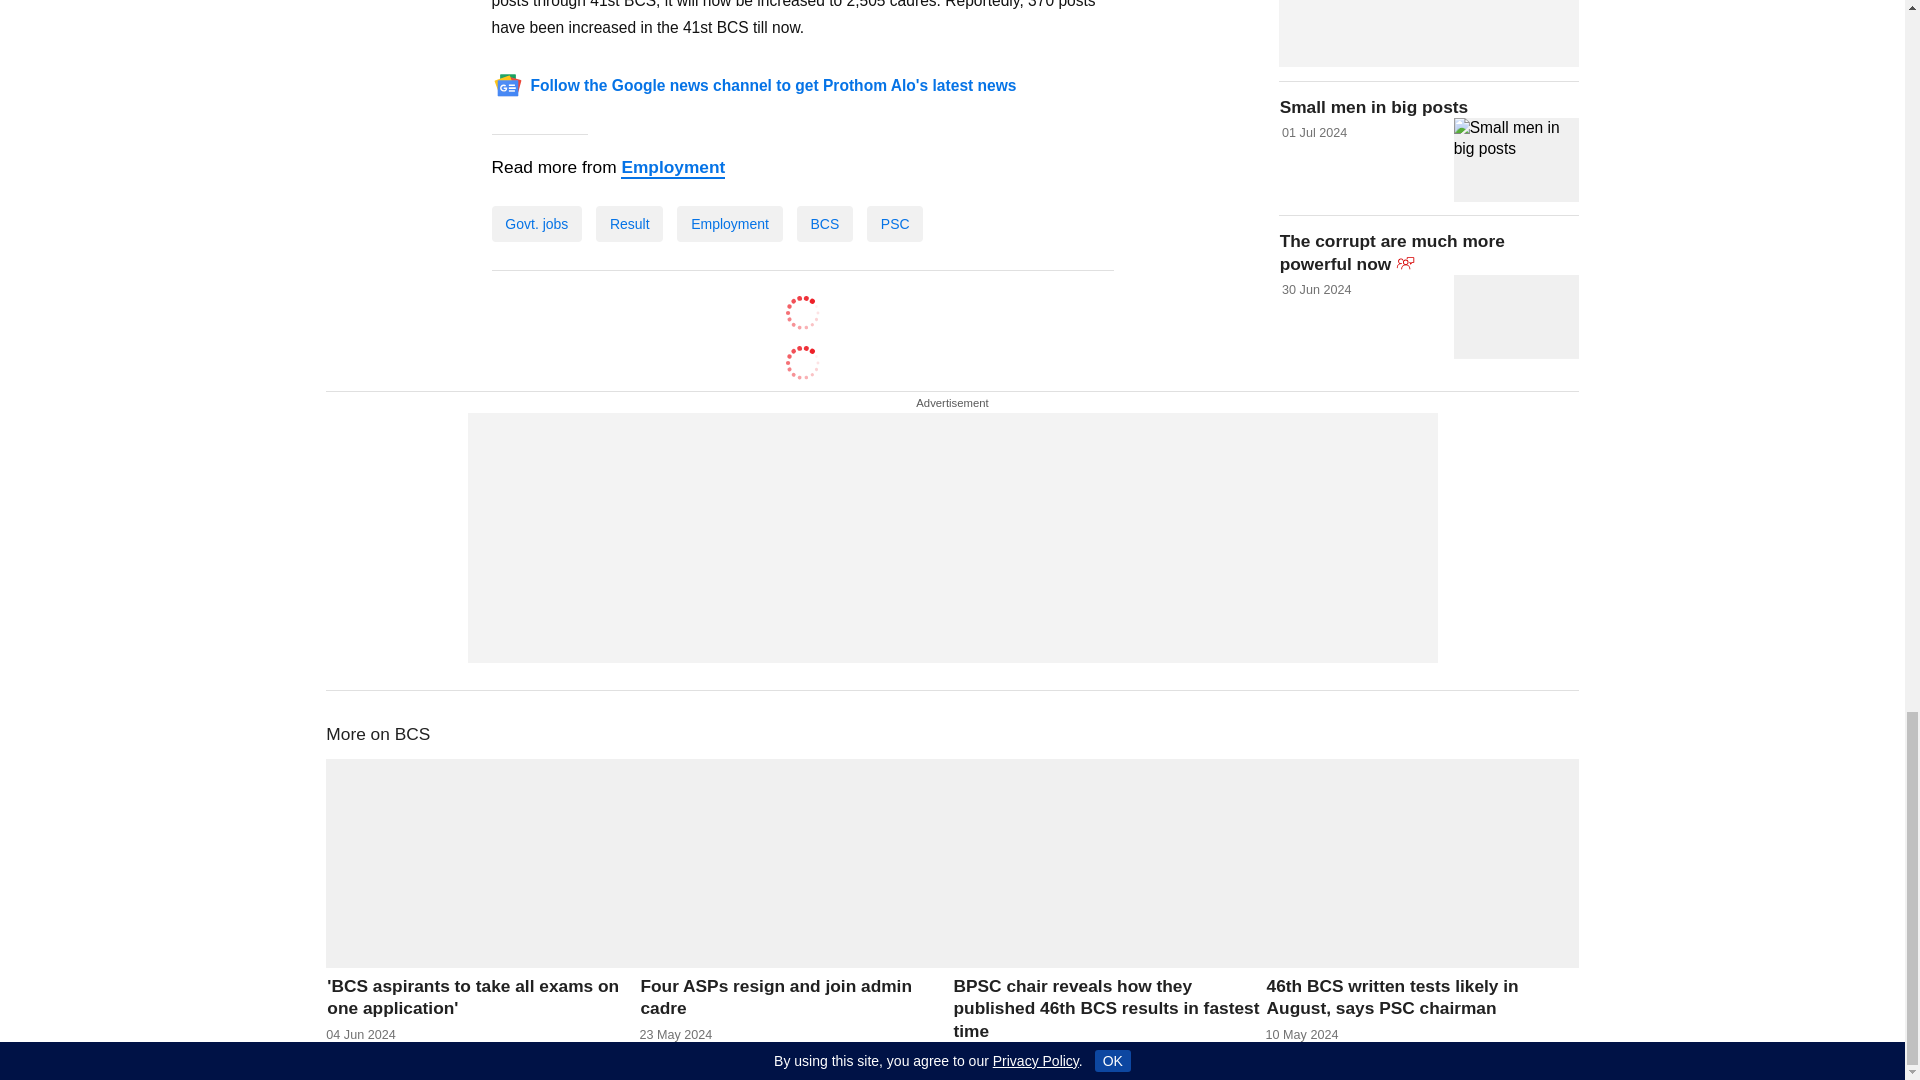  I want to click on Govt. jobs, so click(537, 224).